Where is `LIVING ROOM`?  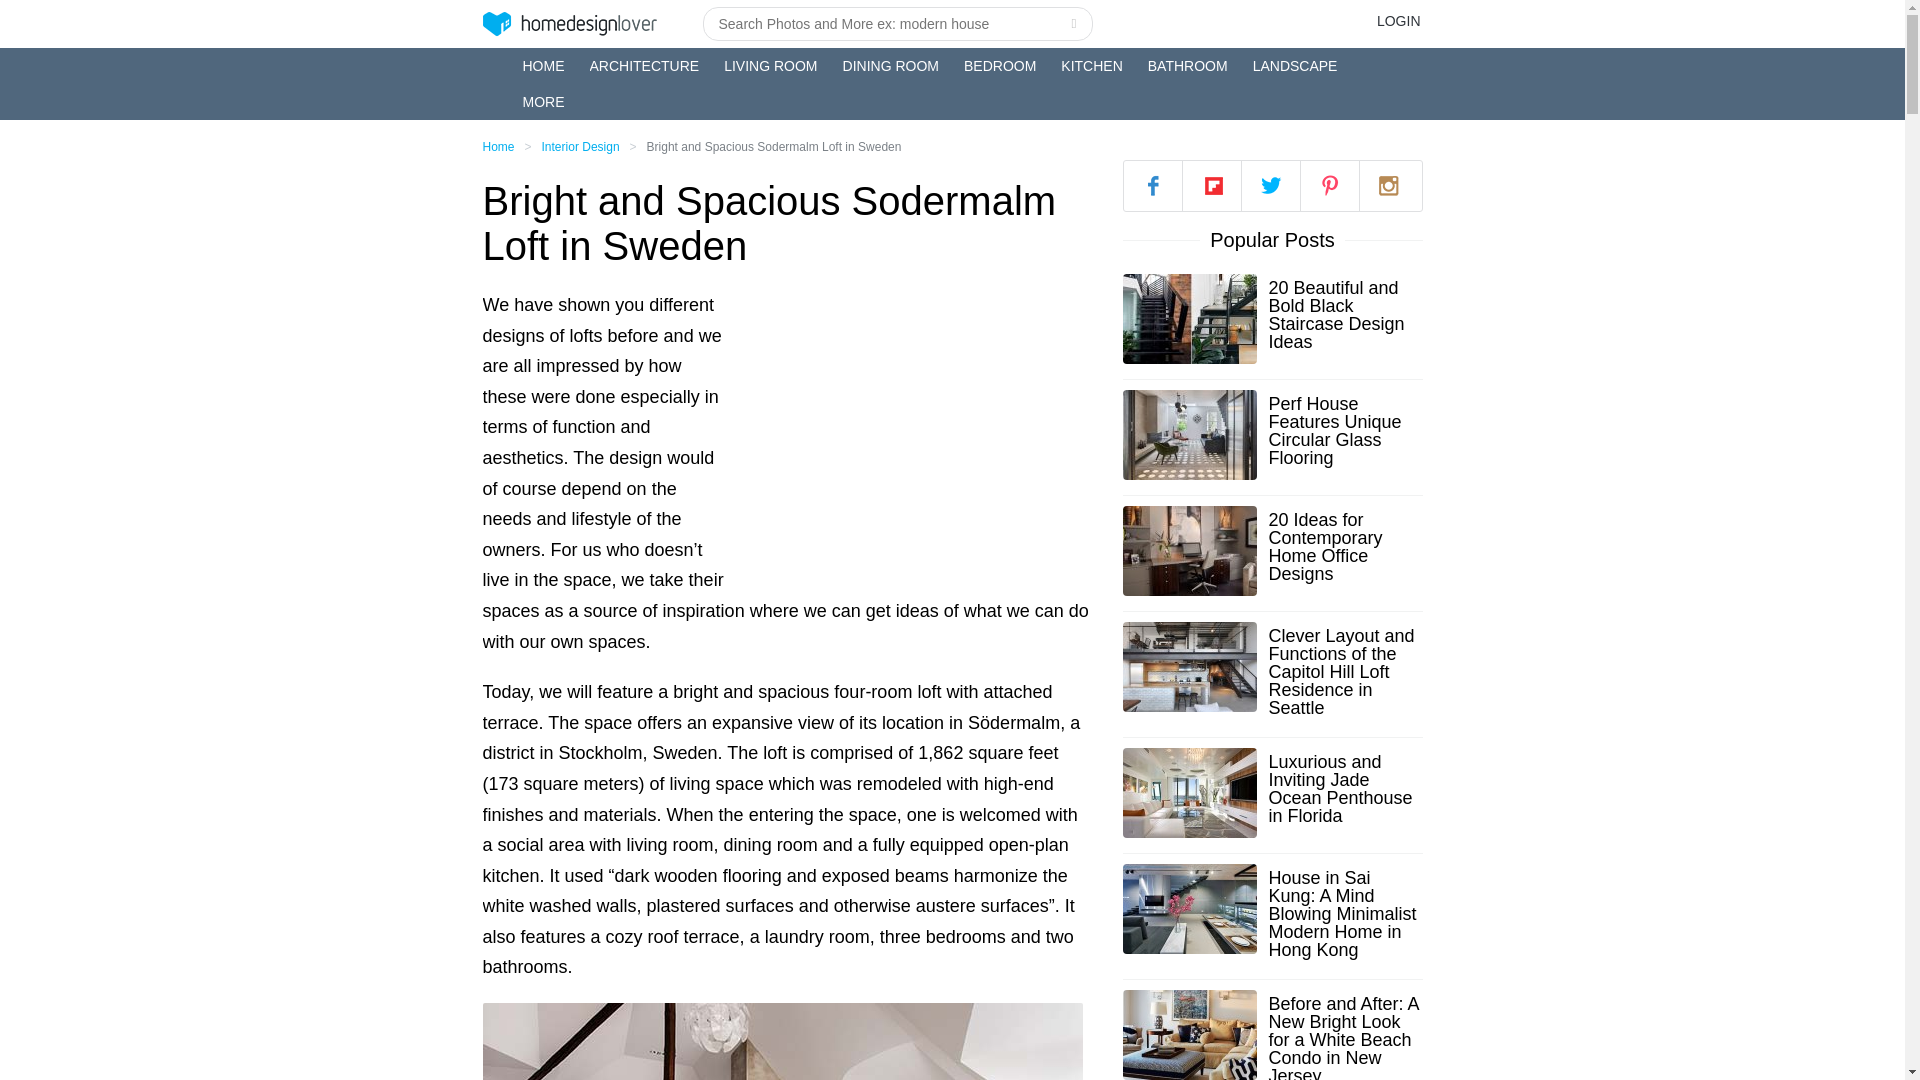
LIVING ROOM is located at coordinates (770, 66).